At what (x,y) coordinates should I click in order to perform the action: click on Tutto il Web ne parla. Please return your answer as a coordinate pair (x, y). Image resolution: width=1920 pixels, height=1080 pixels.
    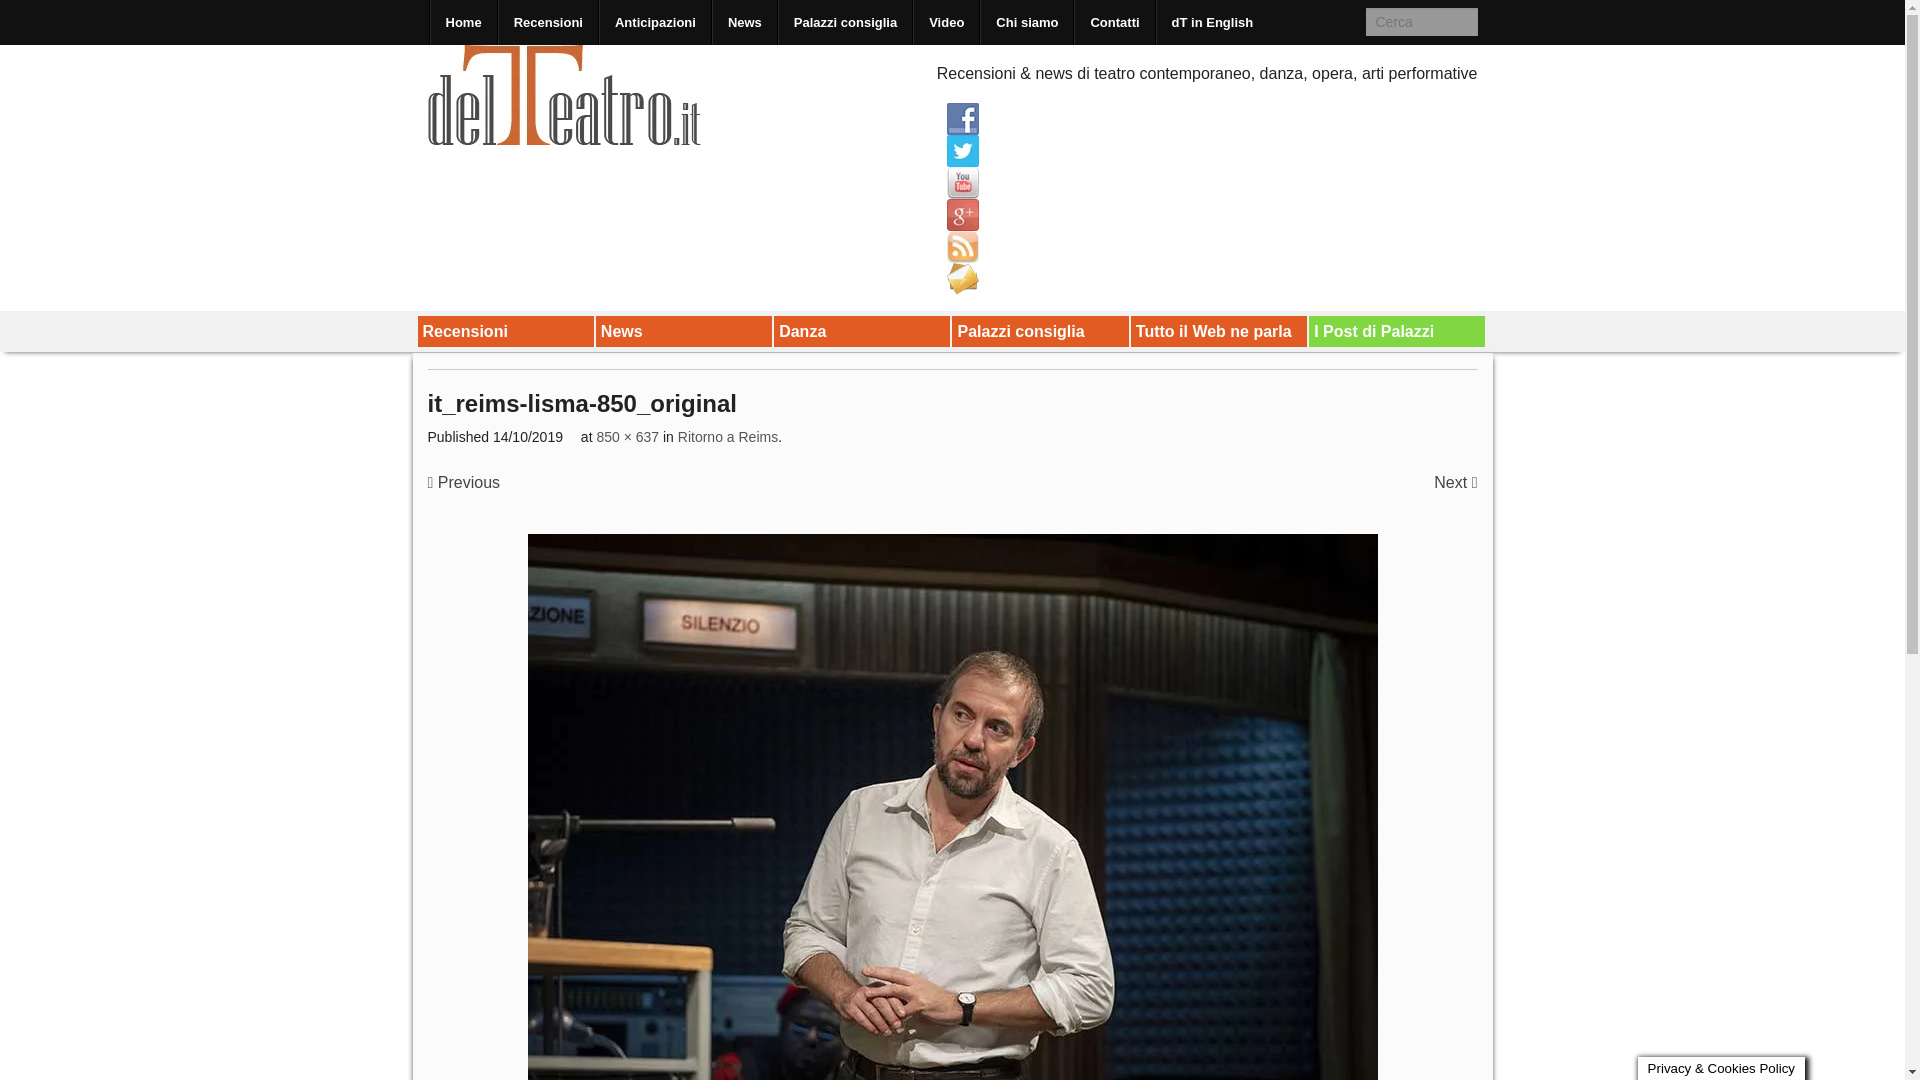
    Looking at the image, I should click on (1218, 332).